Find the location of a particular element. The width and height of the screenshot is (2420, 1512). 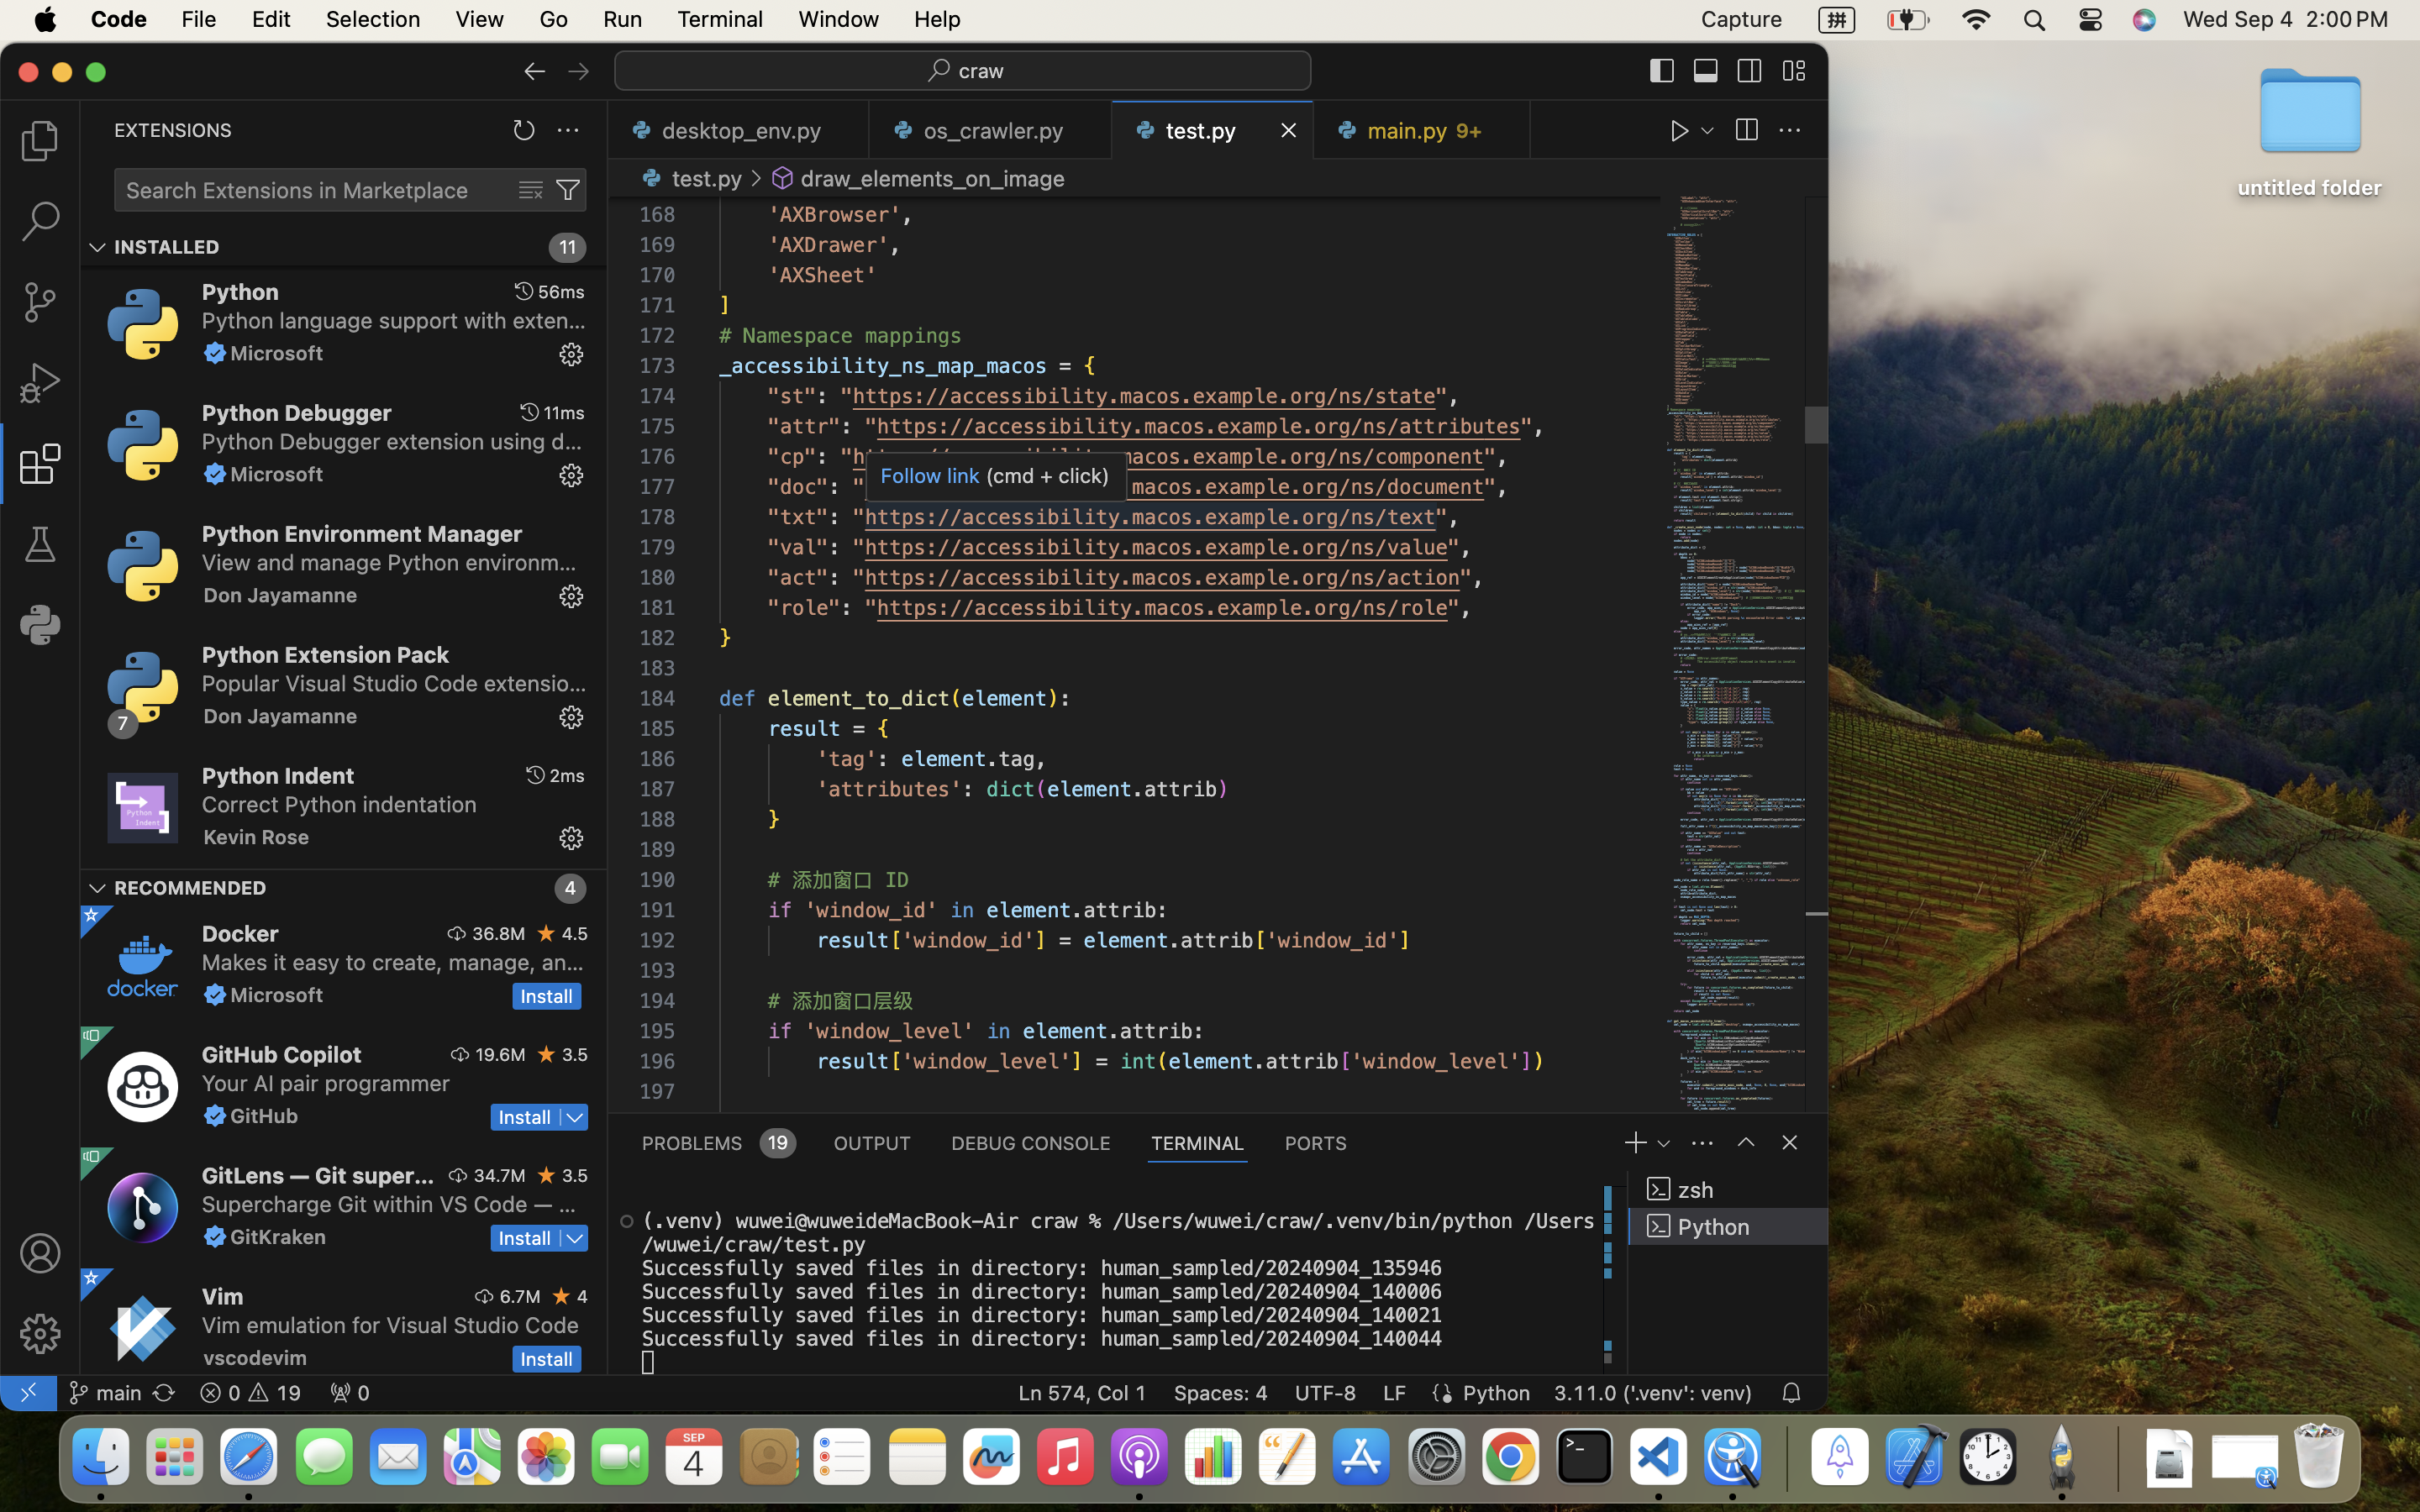

Docker is located at coordinates (240, 933).